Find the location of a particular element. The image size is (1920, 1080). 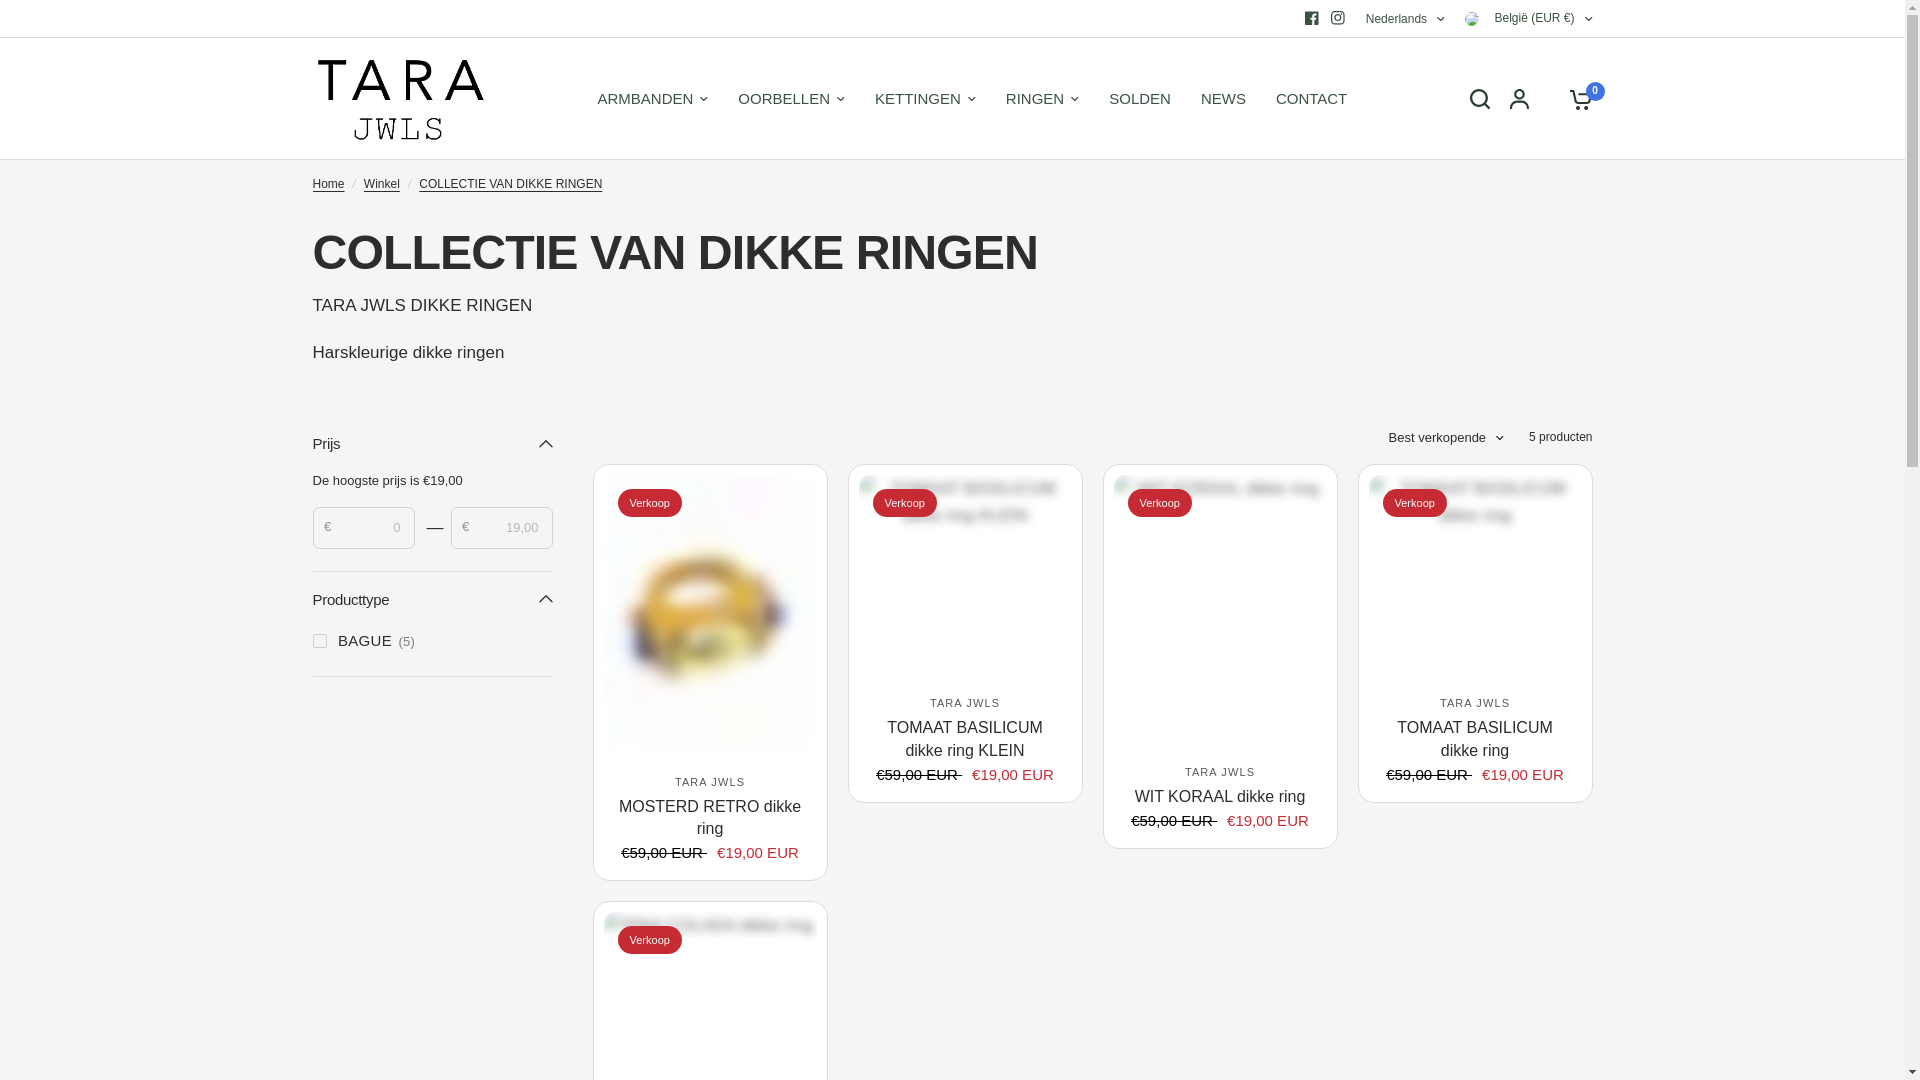

Instagram is located at coordinates (1338, 18).